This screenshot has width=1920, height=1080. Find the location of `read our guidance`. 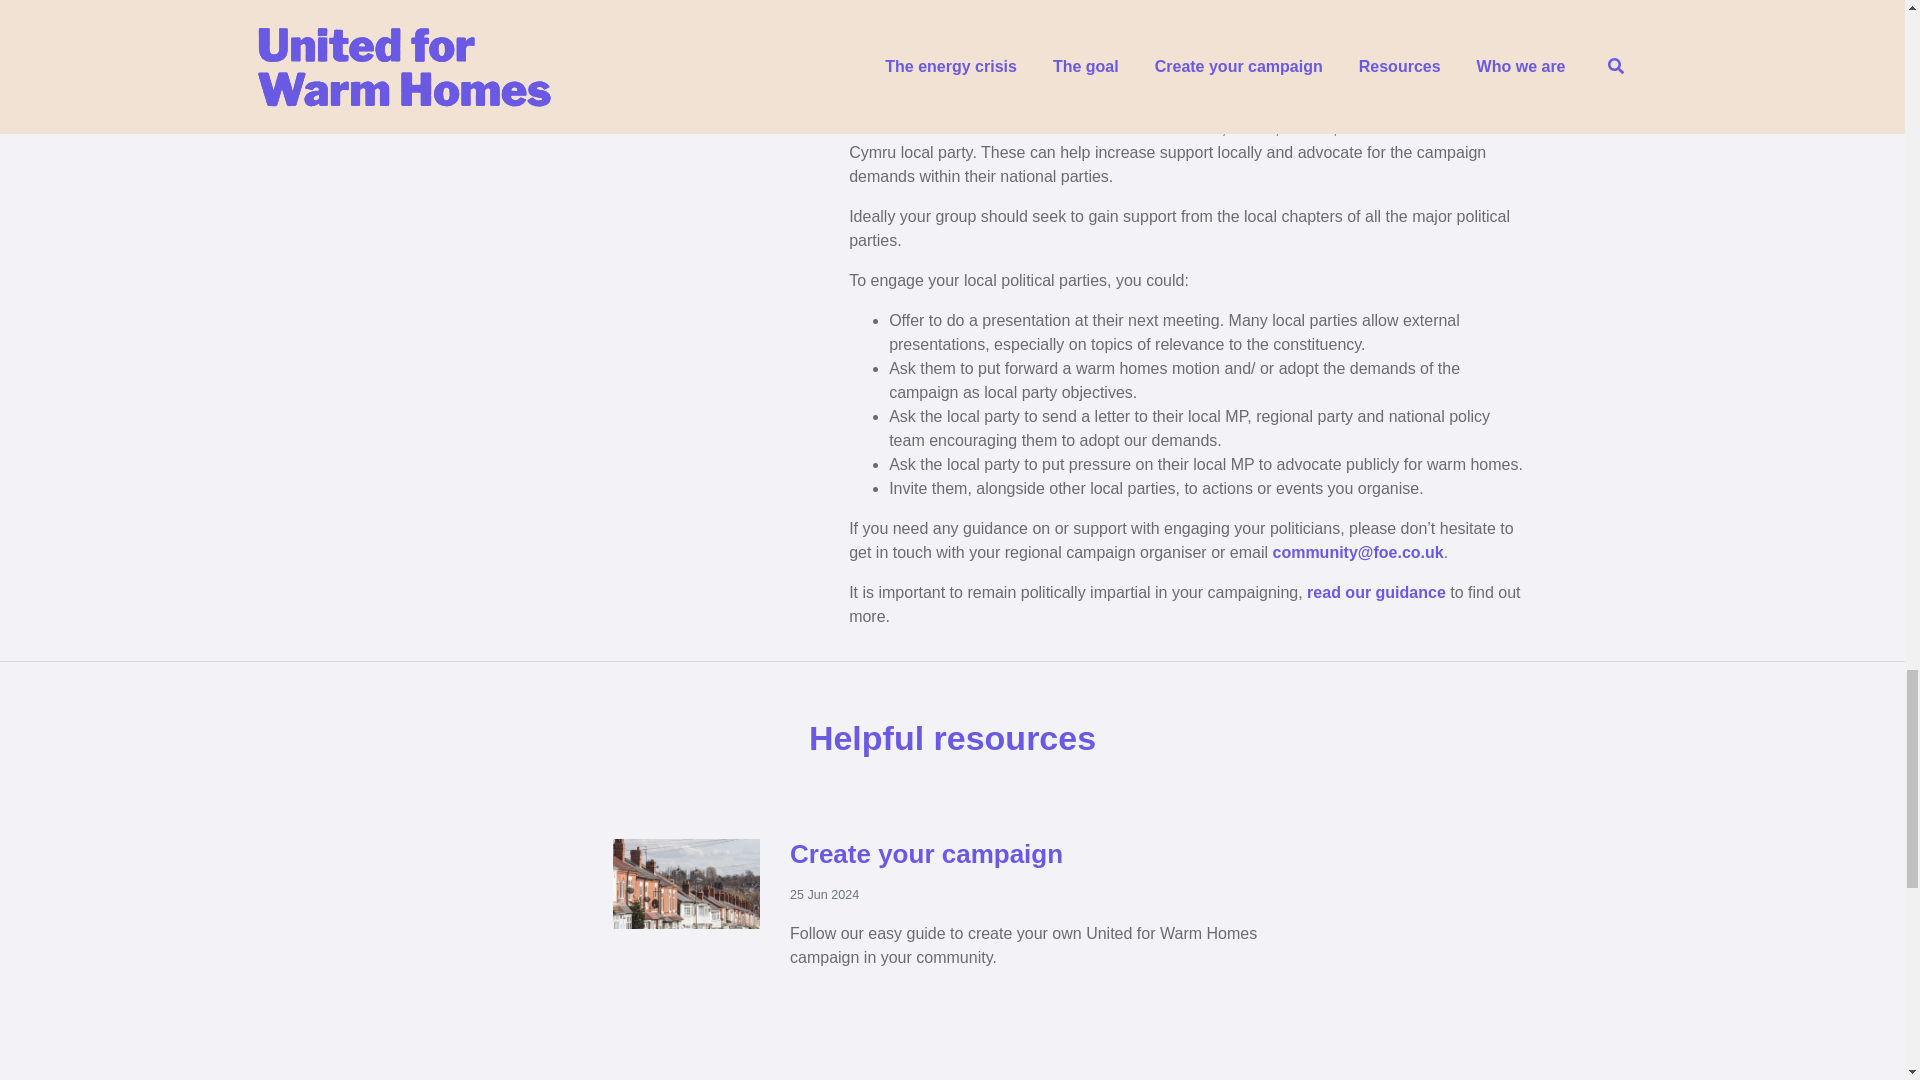

read our guidance is located at coordinates (1378, 592).